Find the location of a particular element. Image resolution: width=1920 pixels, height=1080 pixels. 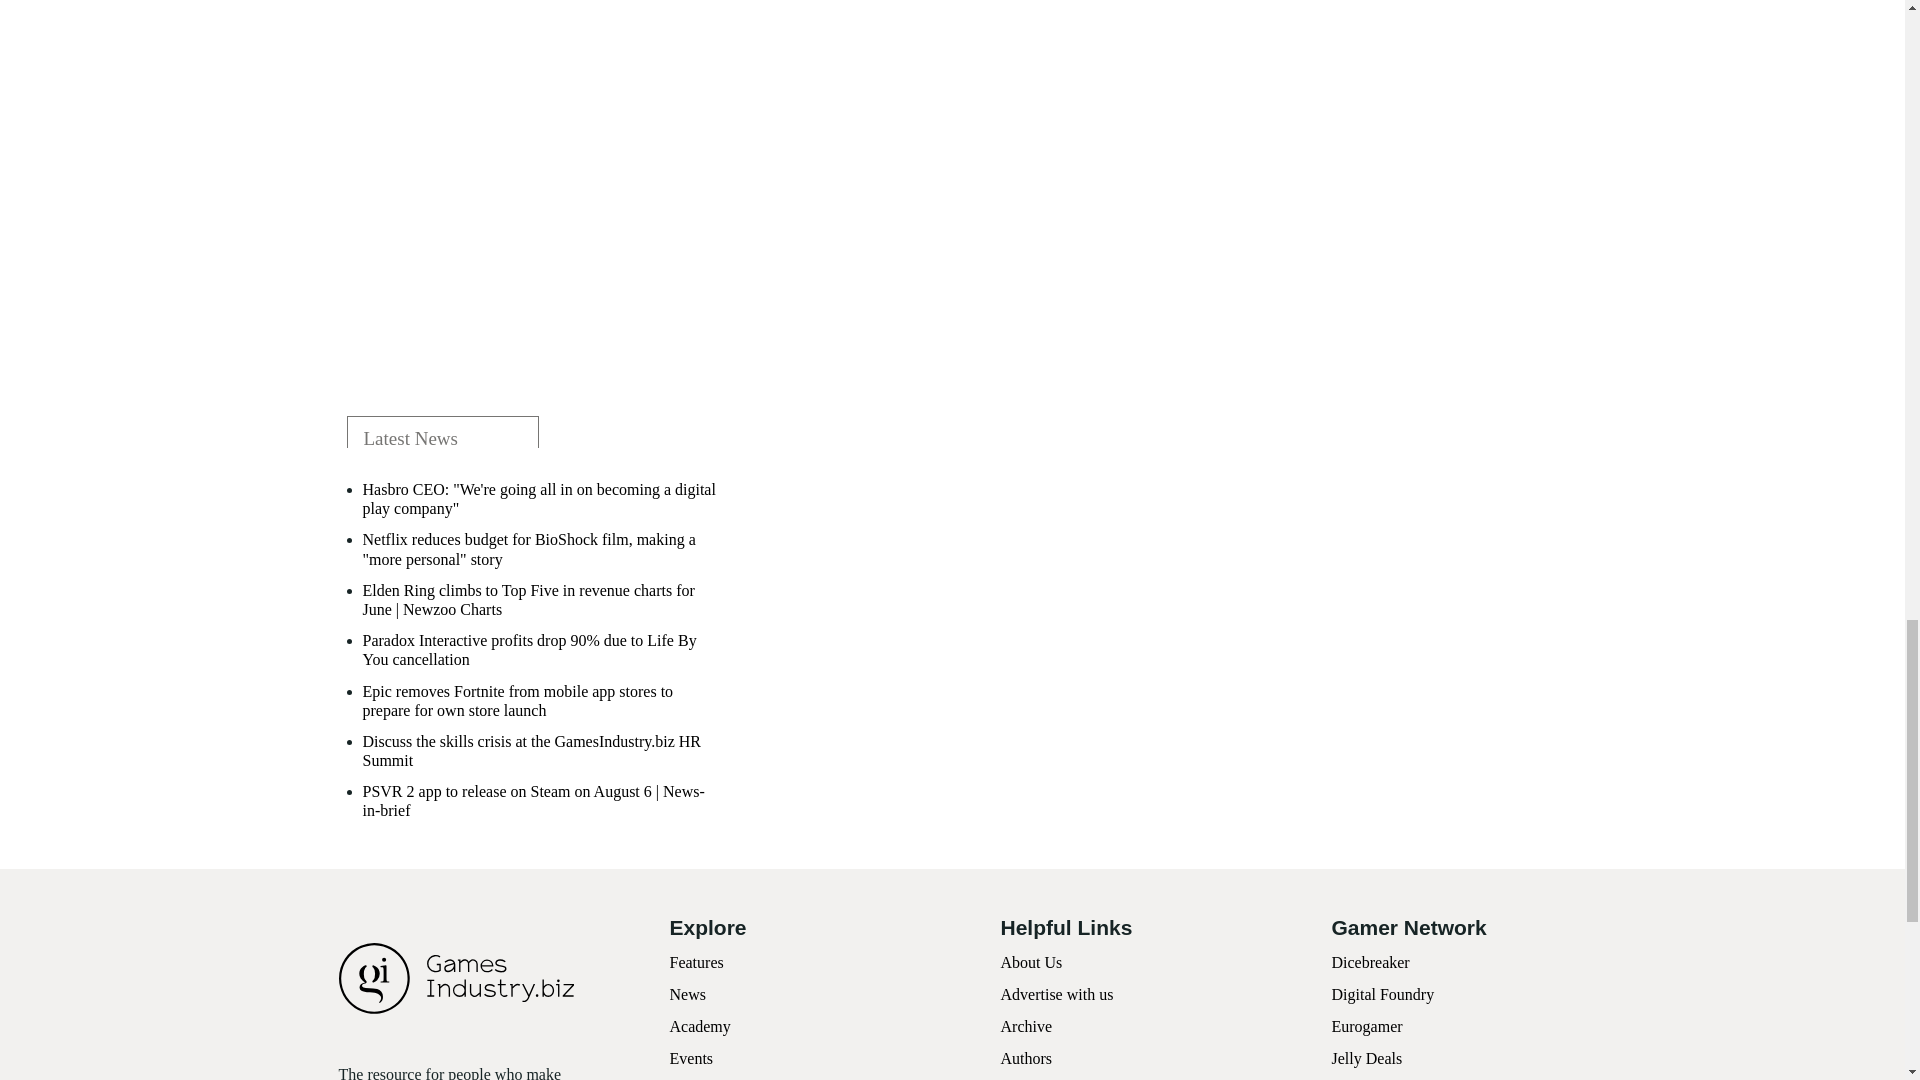

About Us is located at coordinates (1030, 962).